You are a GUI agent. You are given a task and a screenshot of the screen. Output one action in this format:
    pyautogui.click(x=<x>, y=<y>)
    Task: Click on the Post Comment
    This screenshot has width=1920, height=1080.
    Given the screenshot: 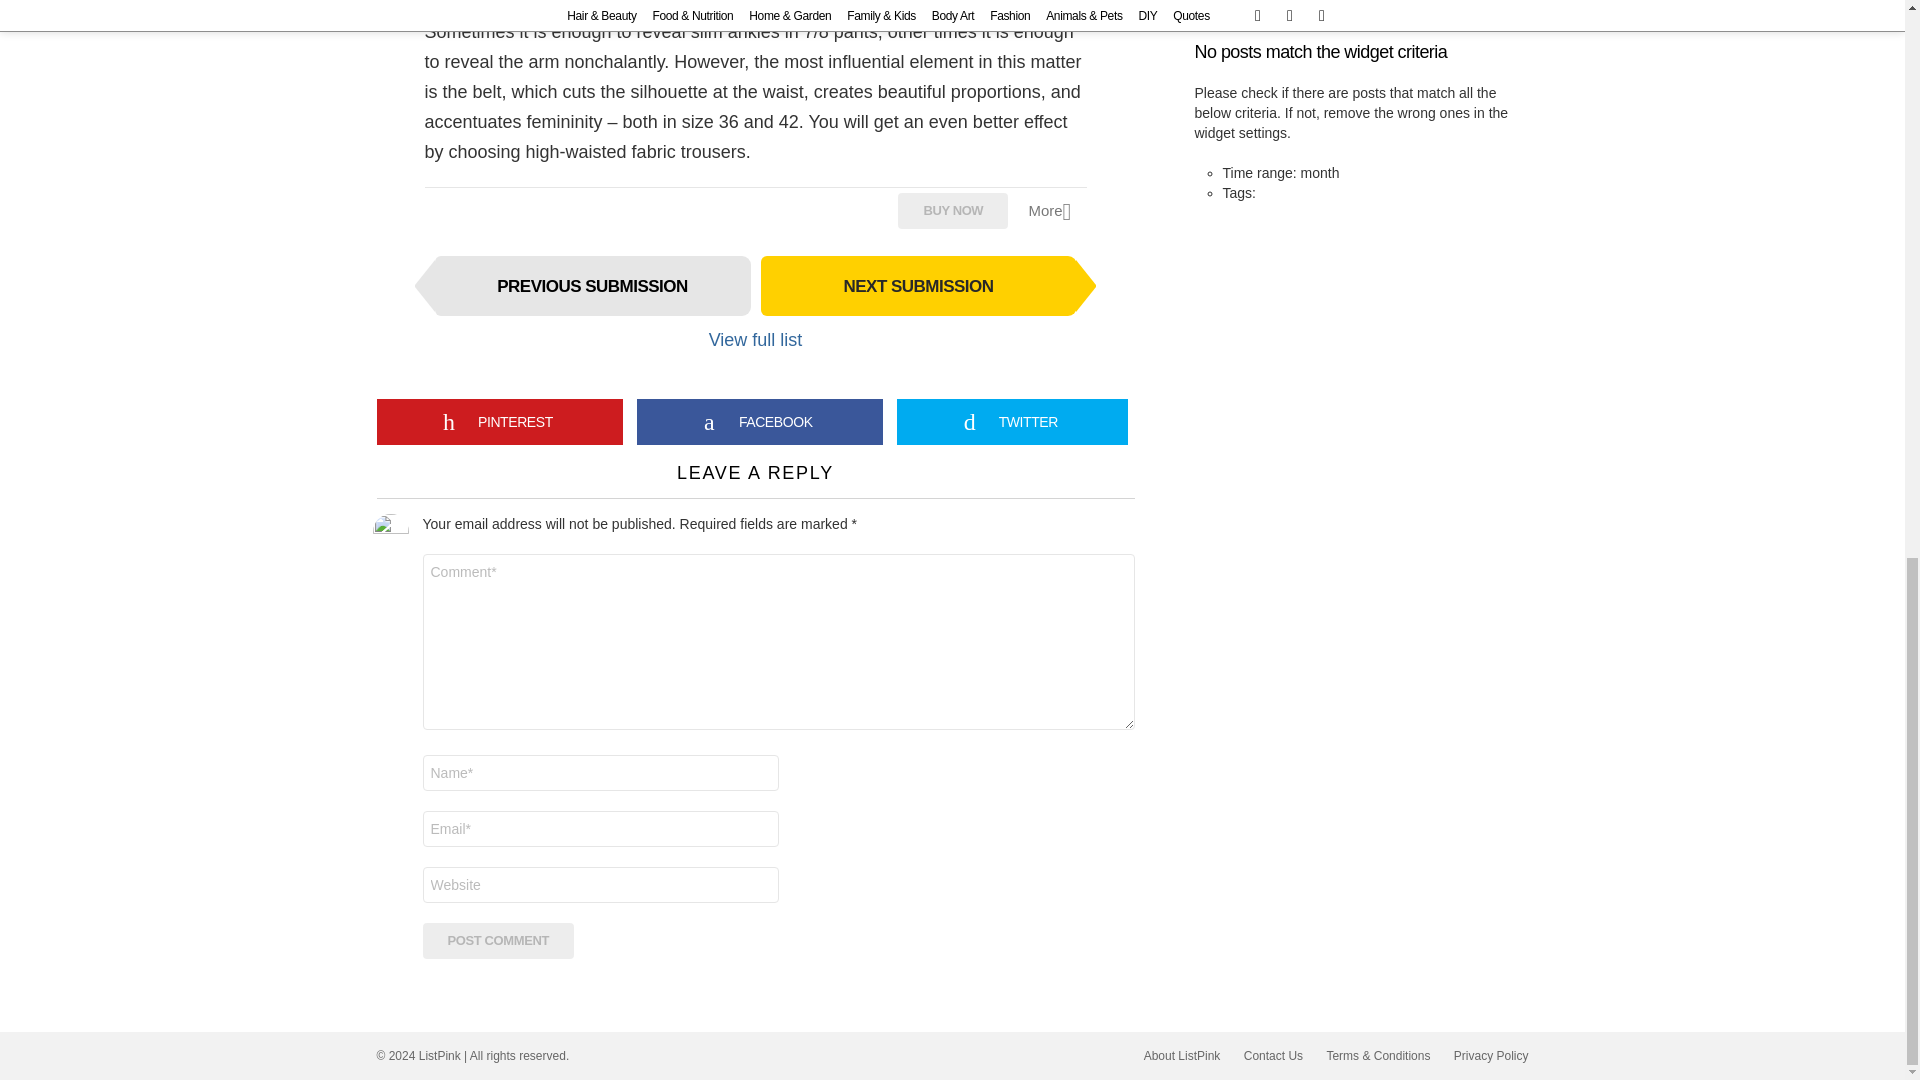 What is the action you would take?
    pyautogui.click(x=498, y=941)
    